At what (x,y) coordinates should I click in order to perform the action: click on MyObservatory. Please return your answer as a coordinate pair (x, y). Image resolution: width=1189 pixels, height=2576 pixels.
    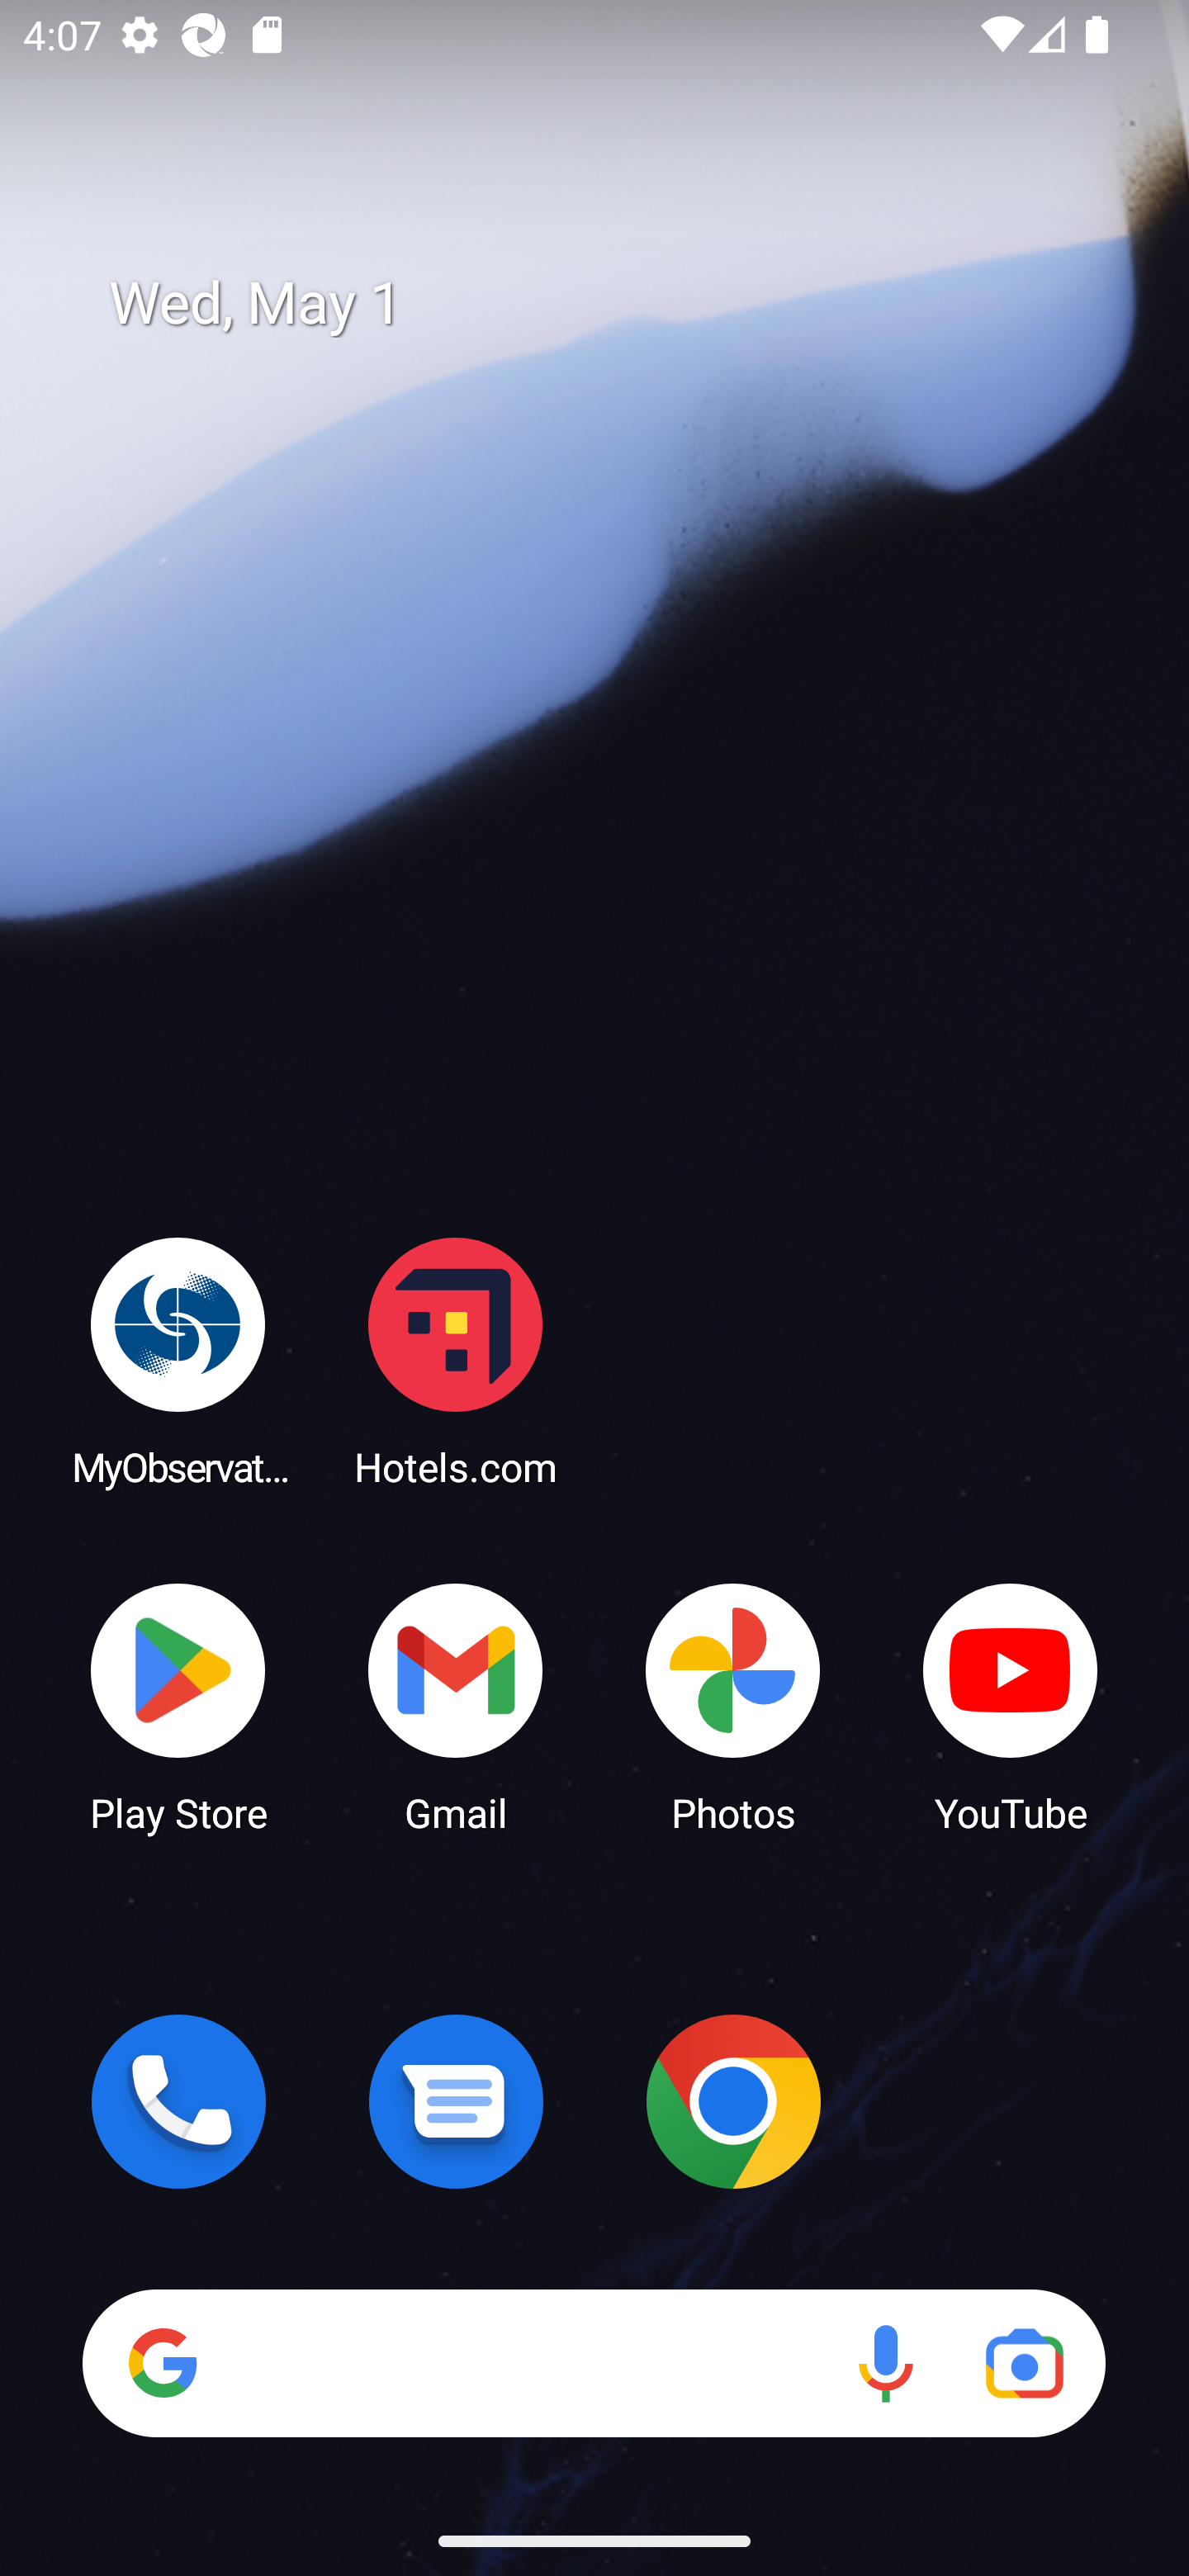
    Looking at the image, I should click on (178, 1361).